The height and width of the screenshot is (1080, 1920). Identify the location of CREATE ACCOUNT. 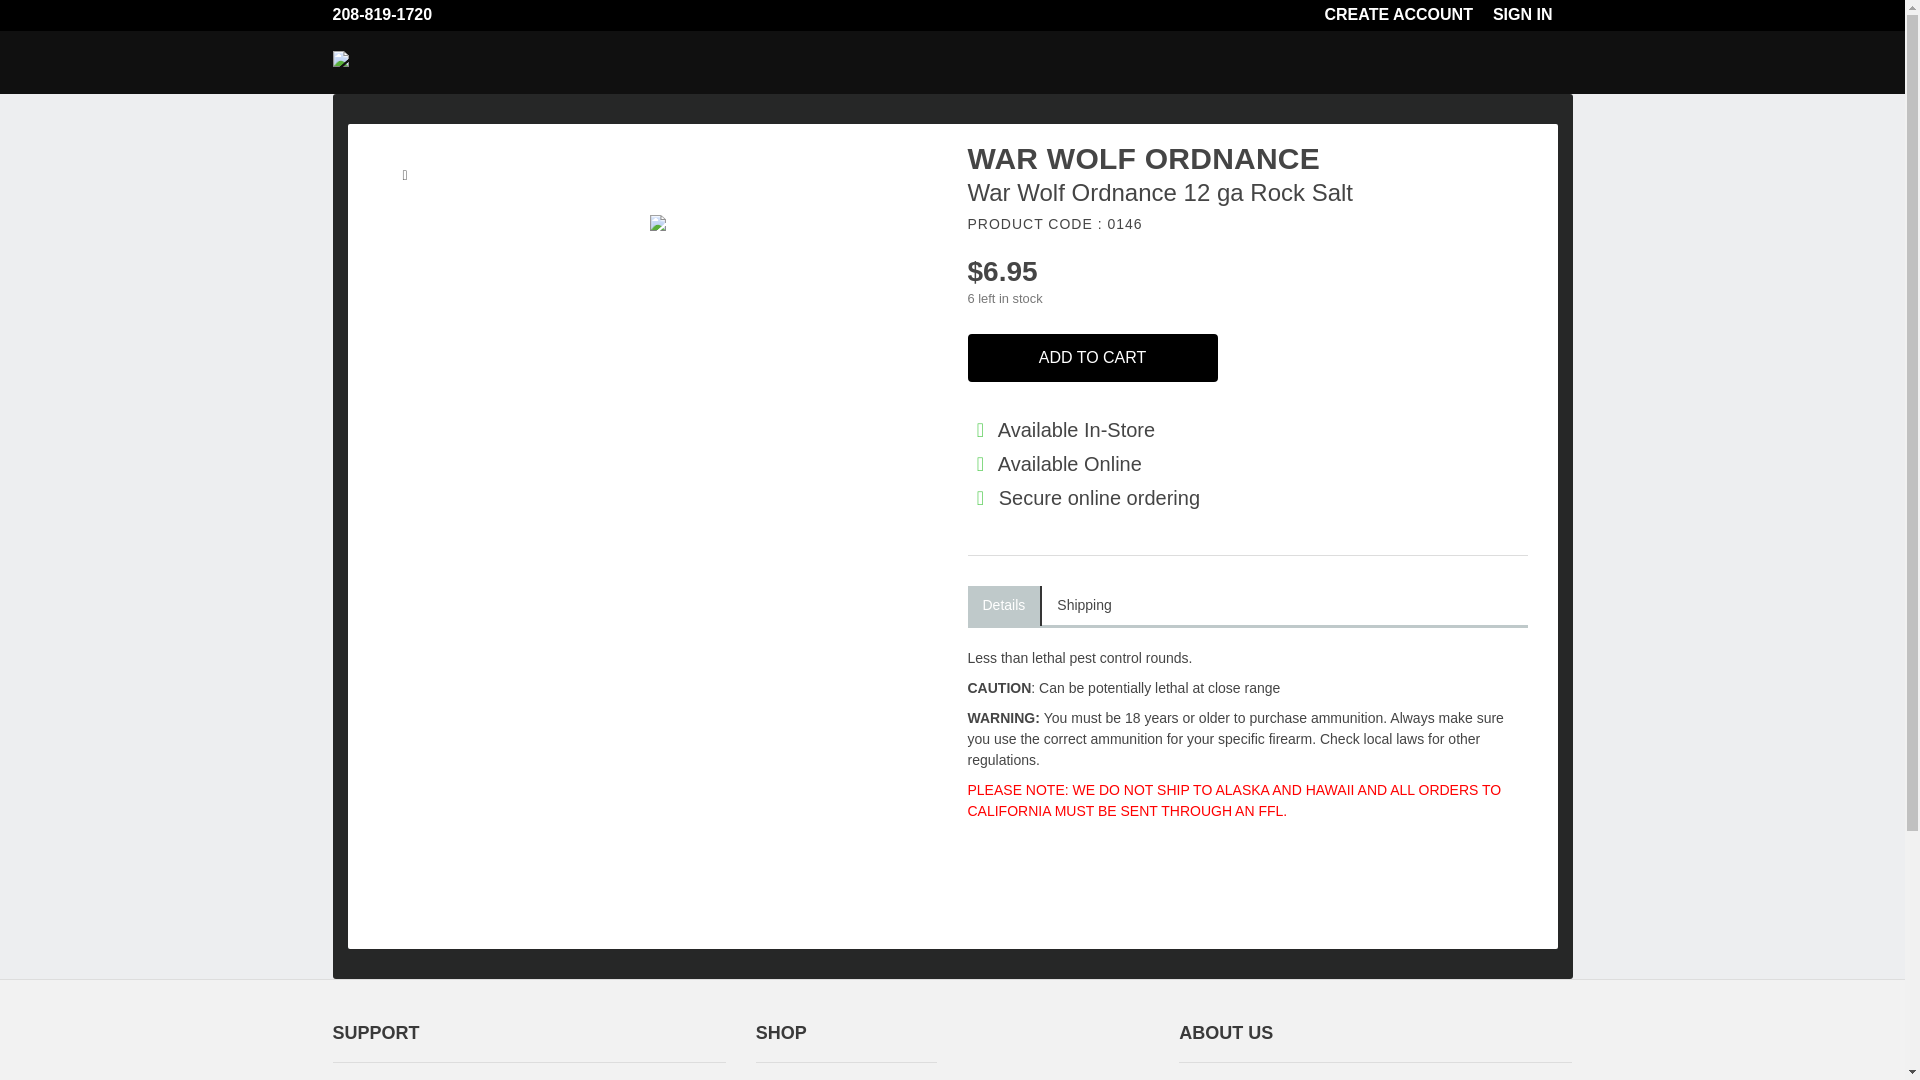
(1408, 15).